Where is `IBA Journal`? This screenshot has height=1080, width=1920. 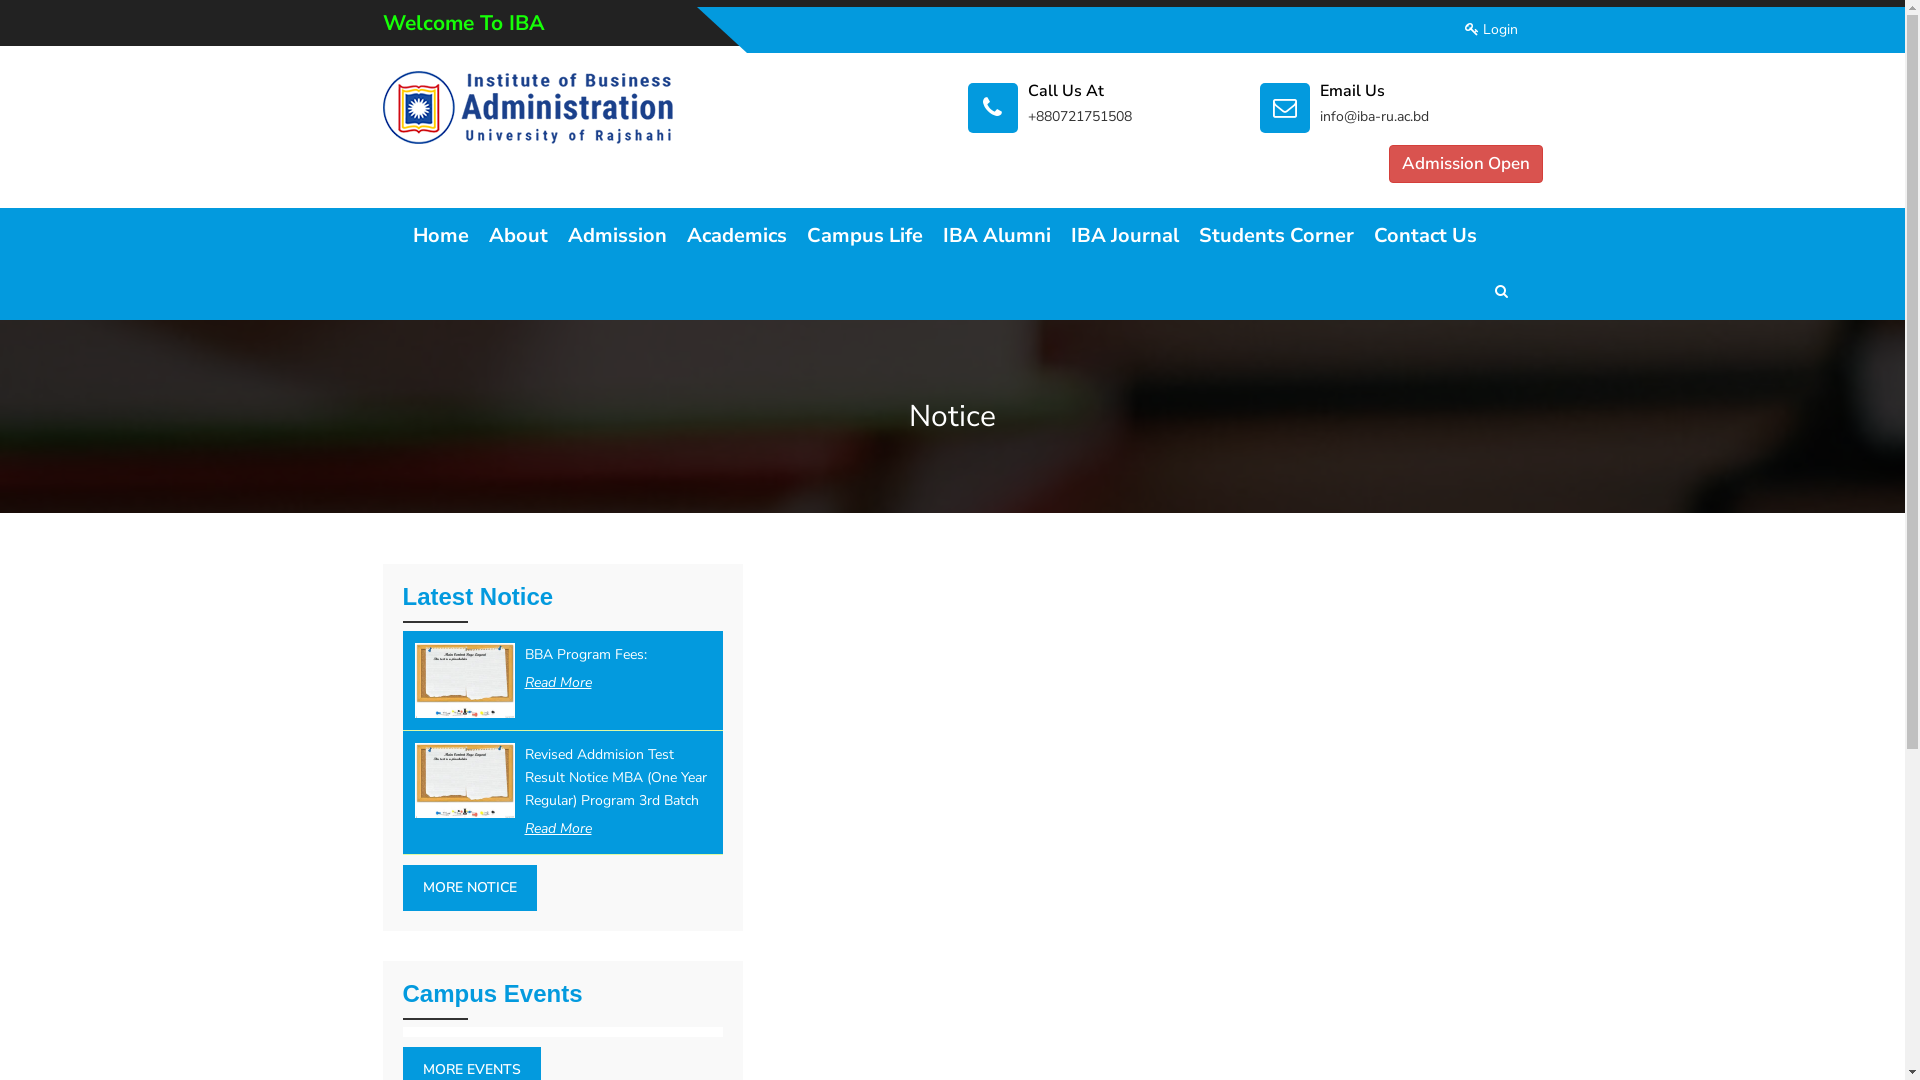
IBA Journal is located at coordinates (1124, 236).